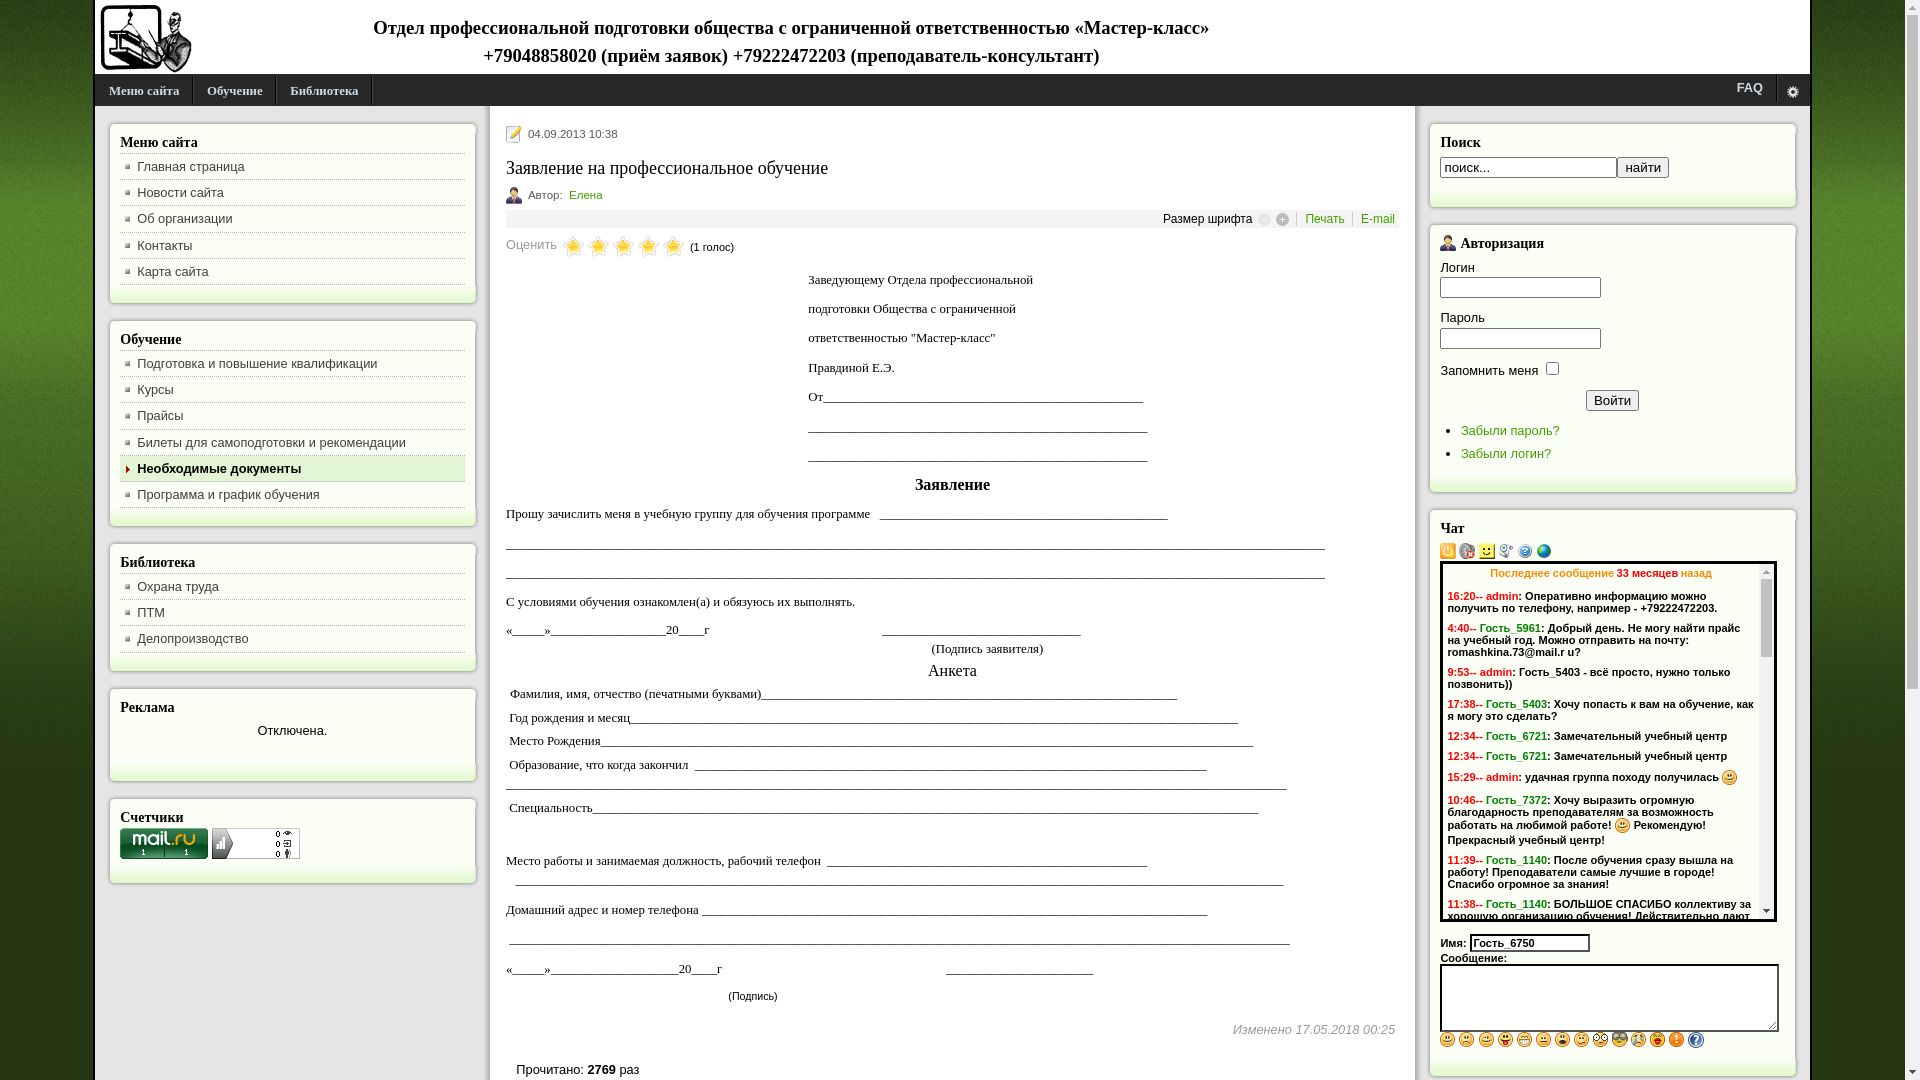 Image resolution: width=1920 pixels, height=1080 pixels. What do you see at coordinates (574, 248) in the screenshot?
I see `1` at bounding box center [574, 248].